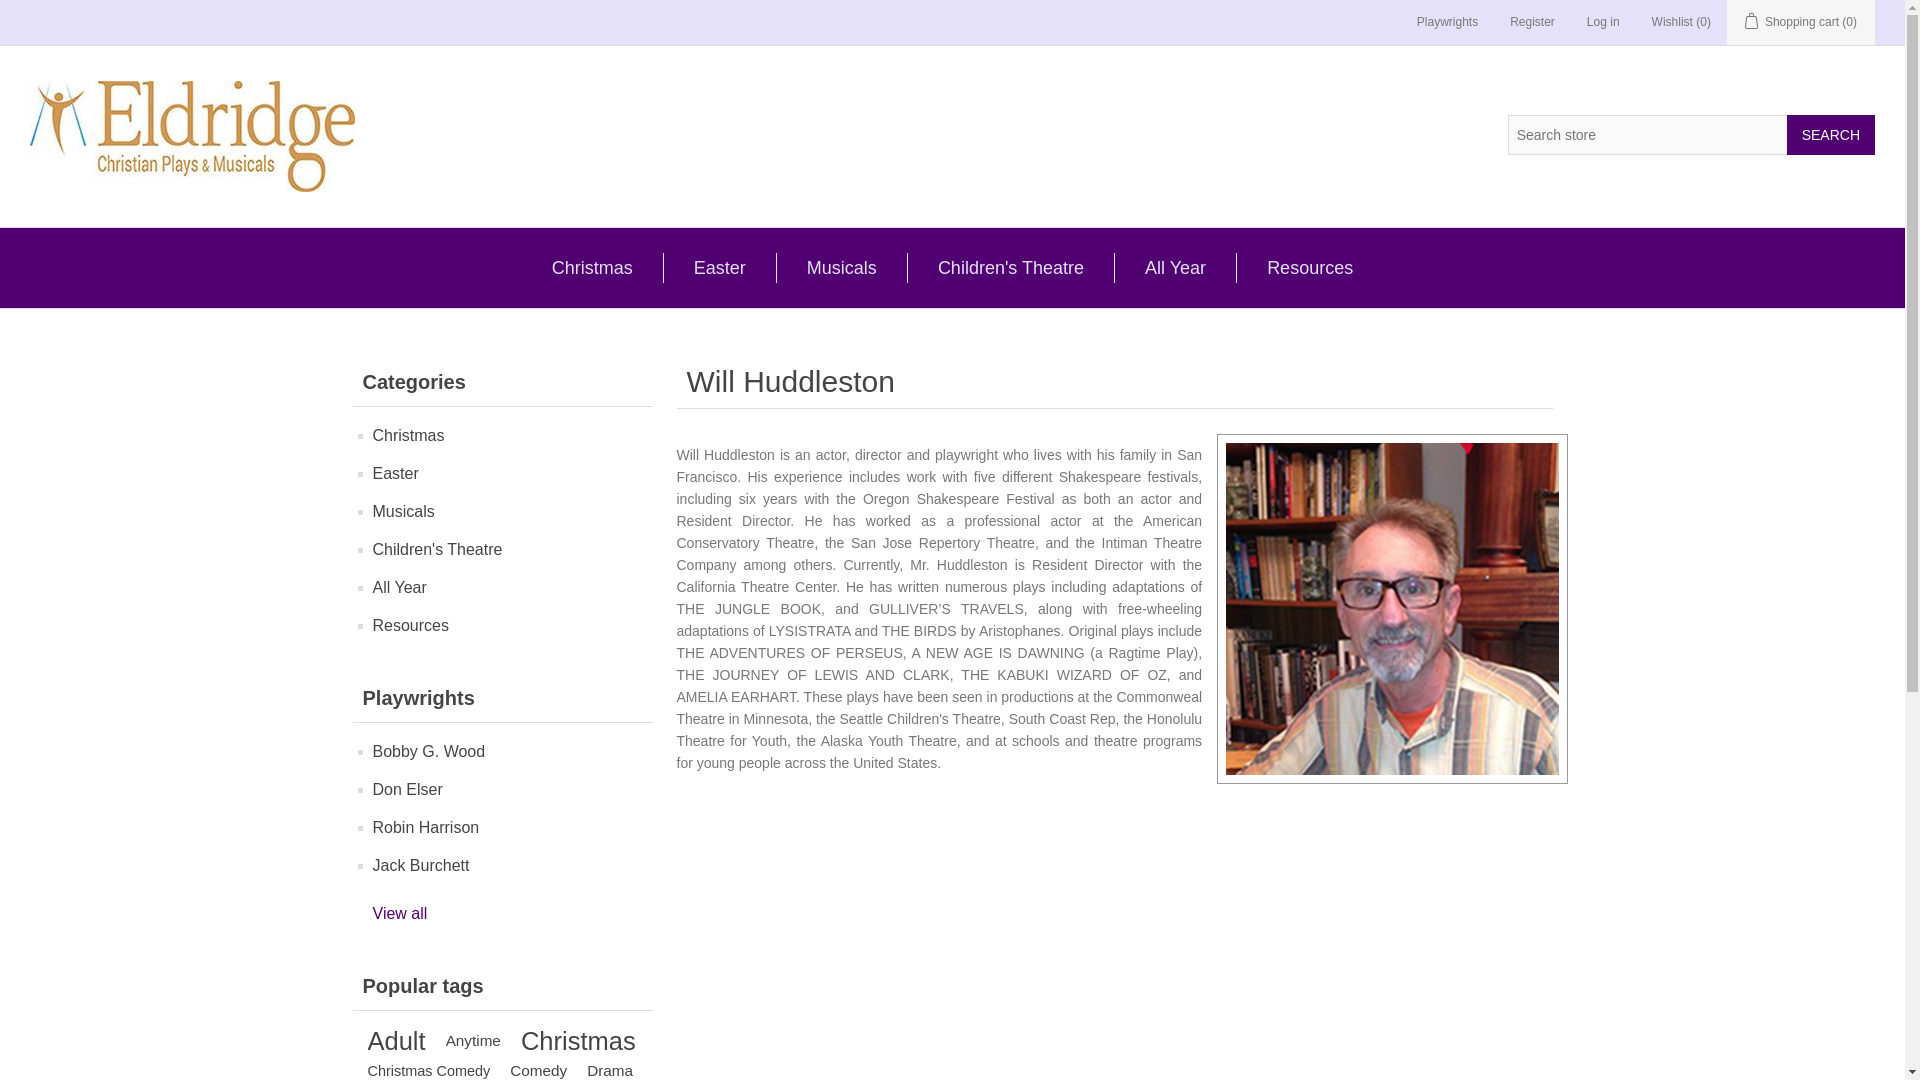  What do you see at coordinates (1174, 267) in the screenshot?
I see `All Year` at bounding box center [1174, 267].